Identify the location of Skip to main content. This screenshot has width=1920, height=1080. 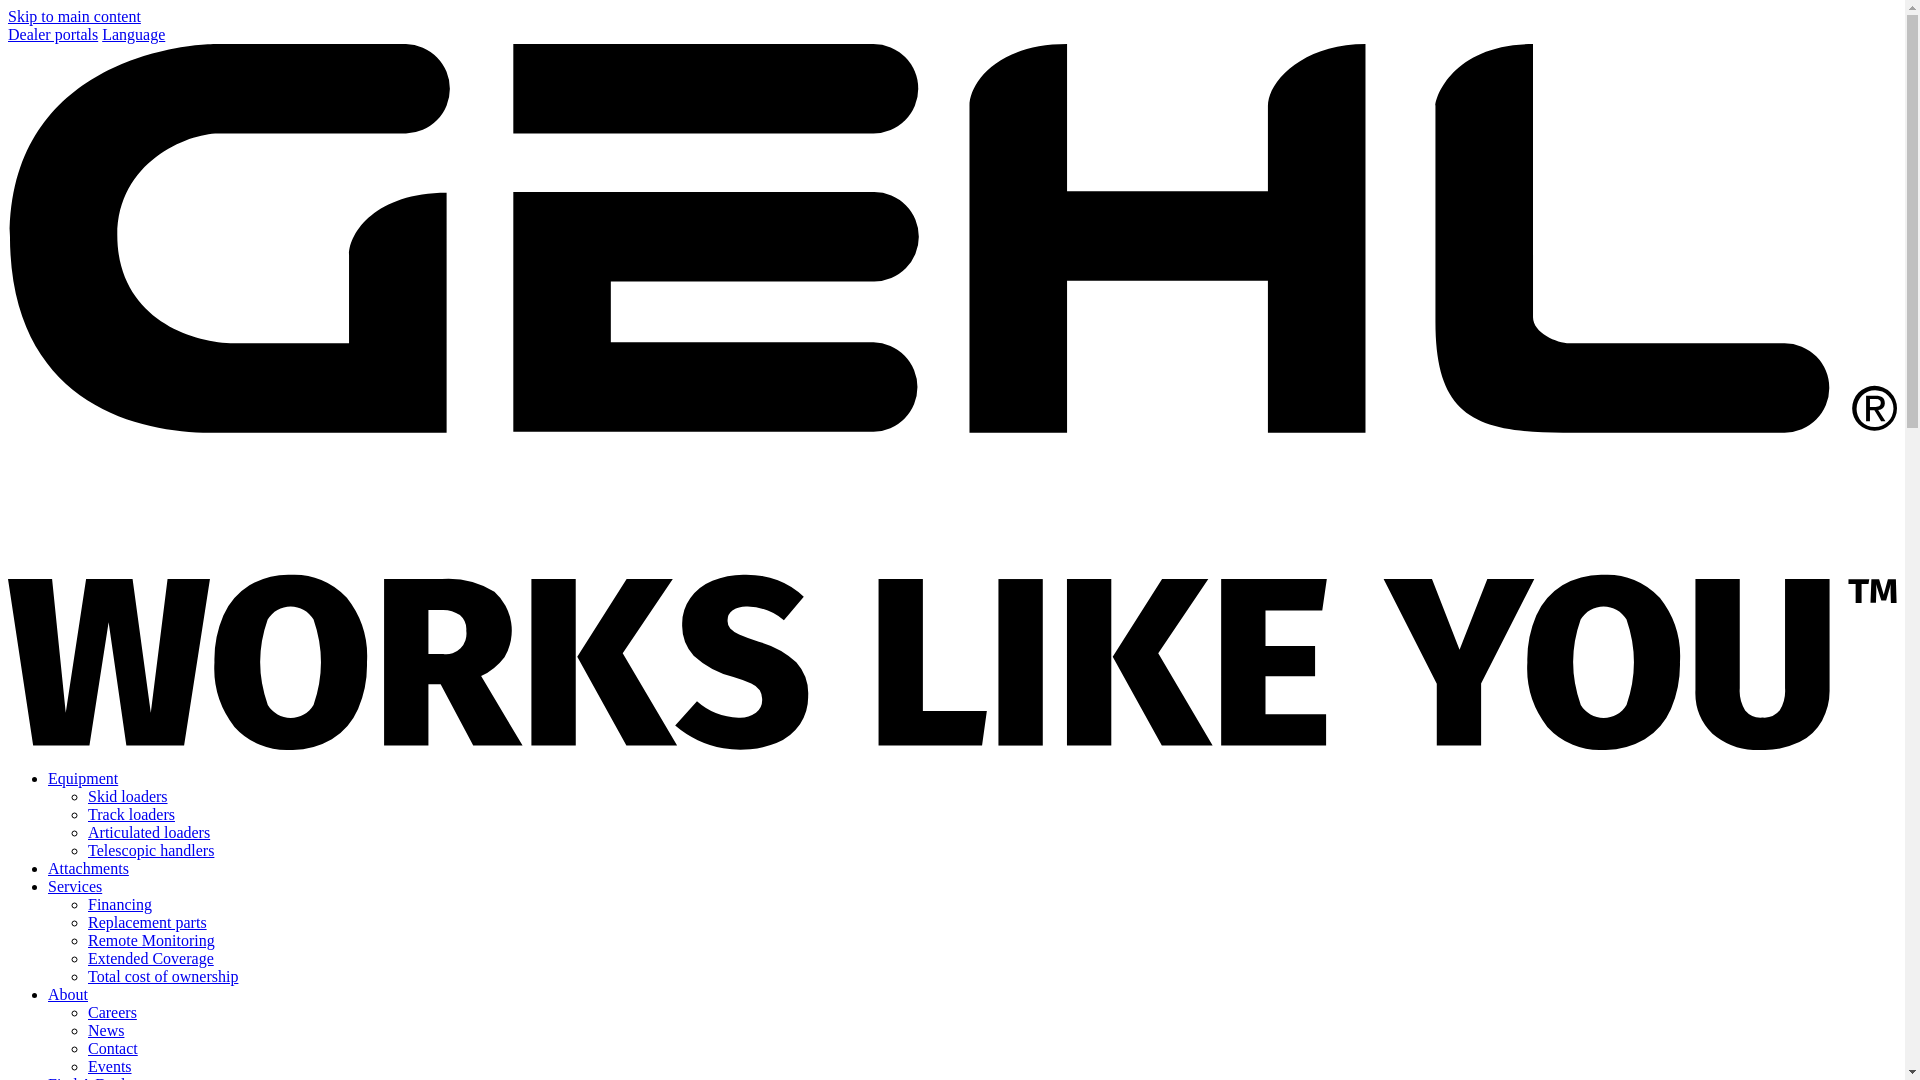
(74, 16).